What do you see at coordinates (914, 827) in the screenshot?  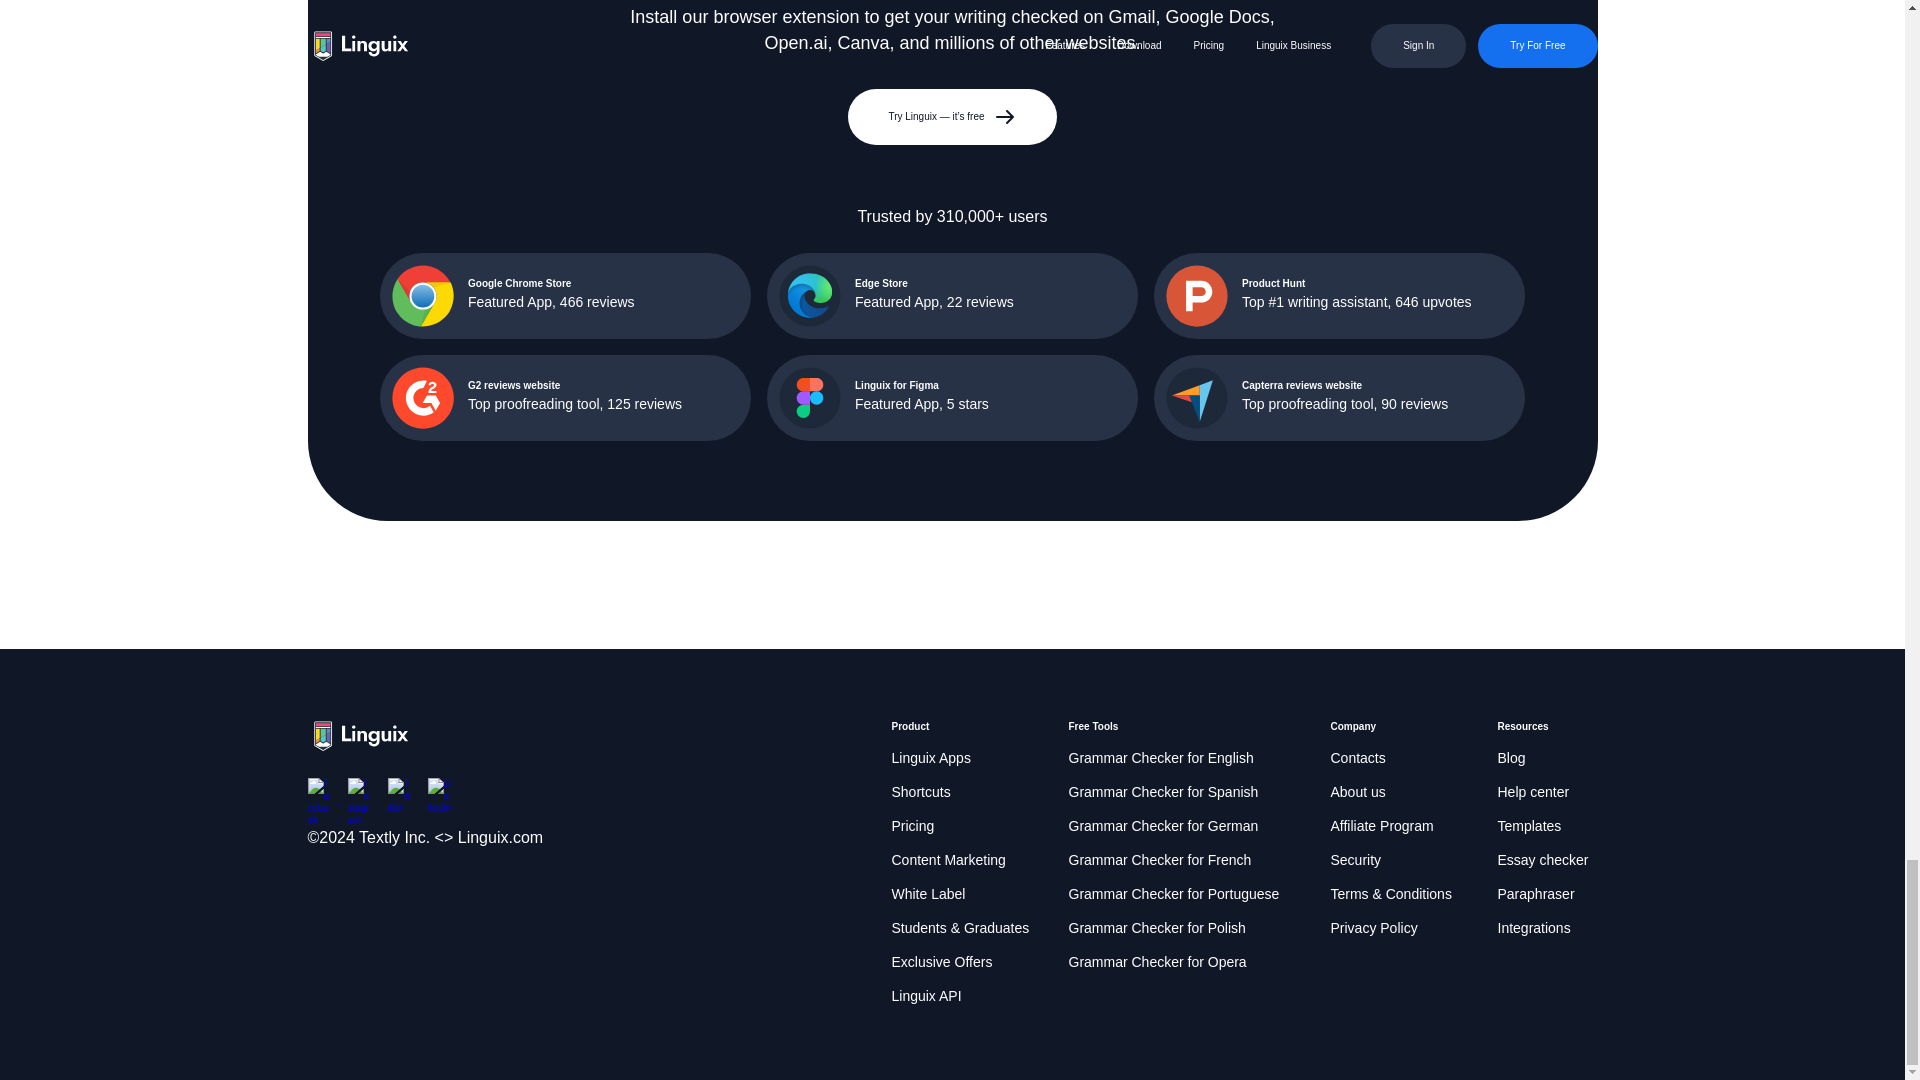 I see `Pricing` at bounding box center [914, 827].